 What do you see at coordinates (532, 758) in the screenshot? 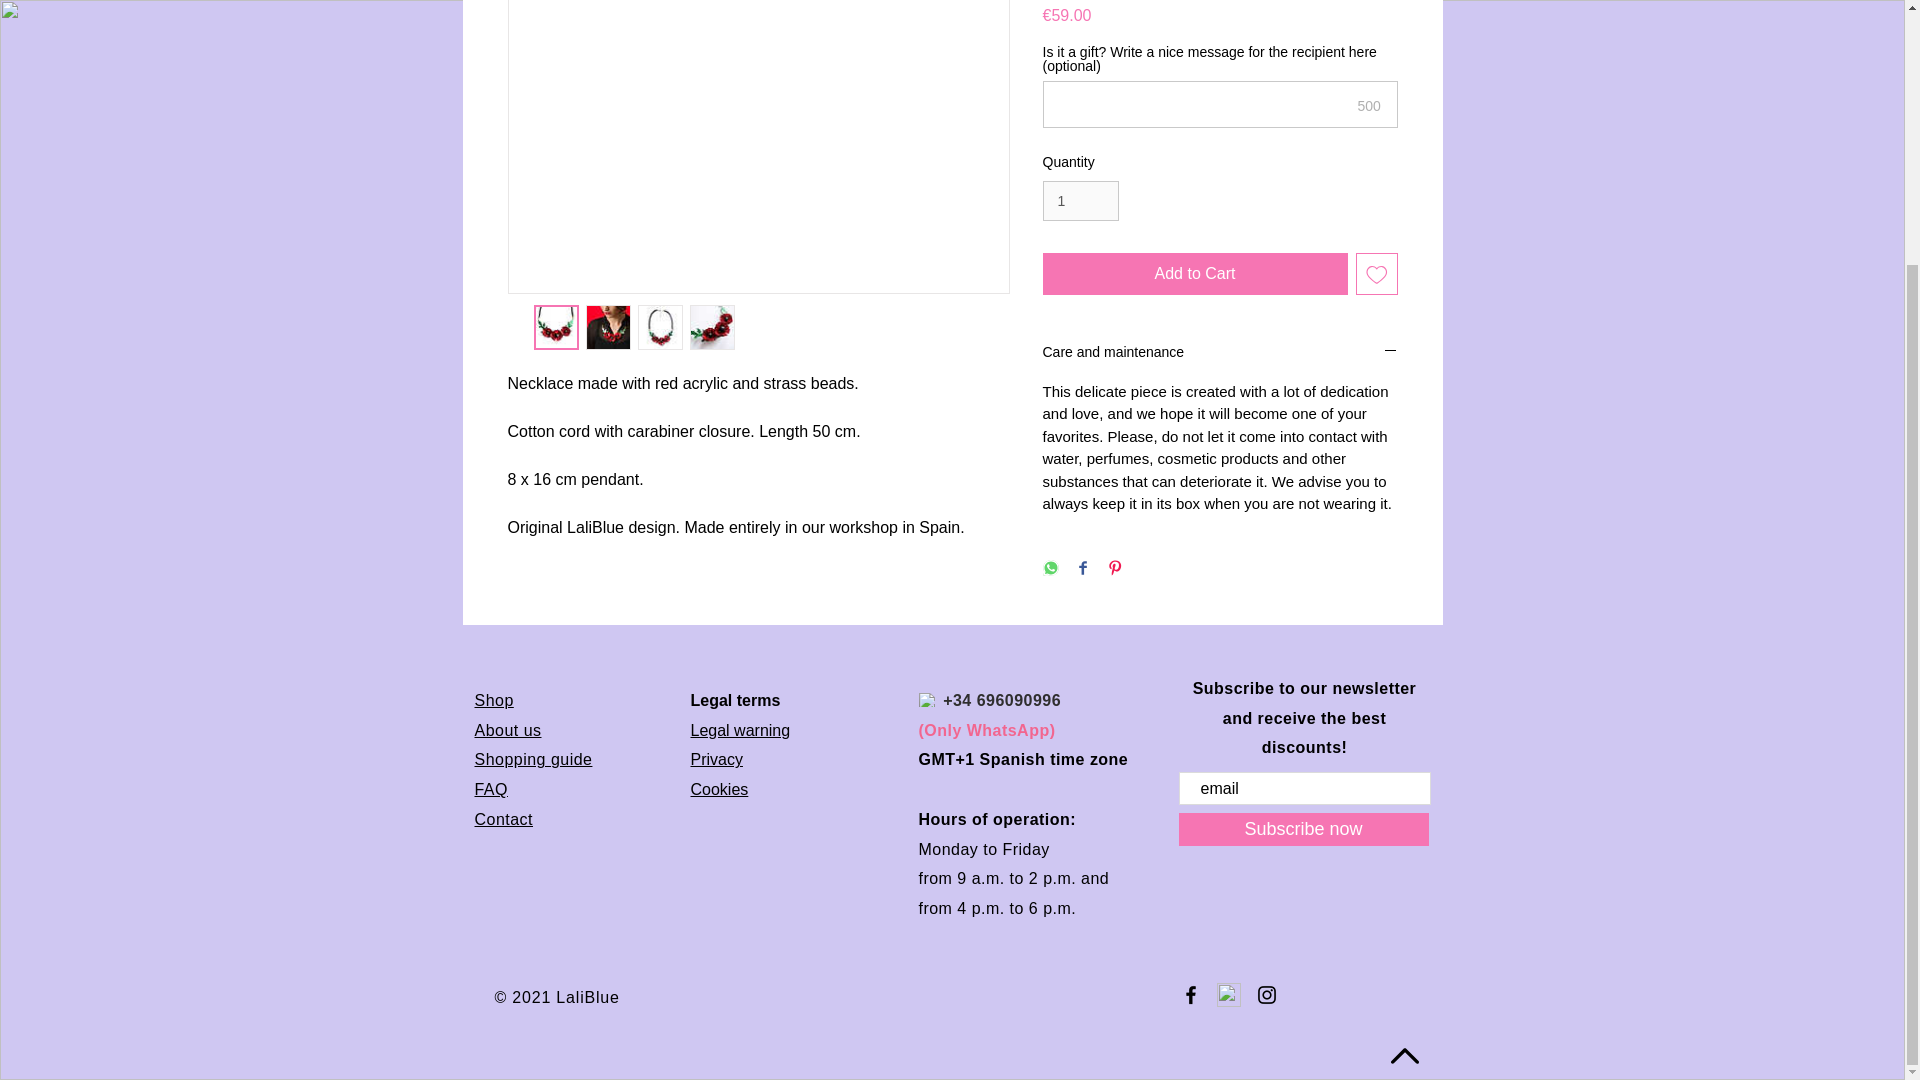
I see `Shopping guide` at bounding box center [532, 758].